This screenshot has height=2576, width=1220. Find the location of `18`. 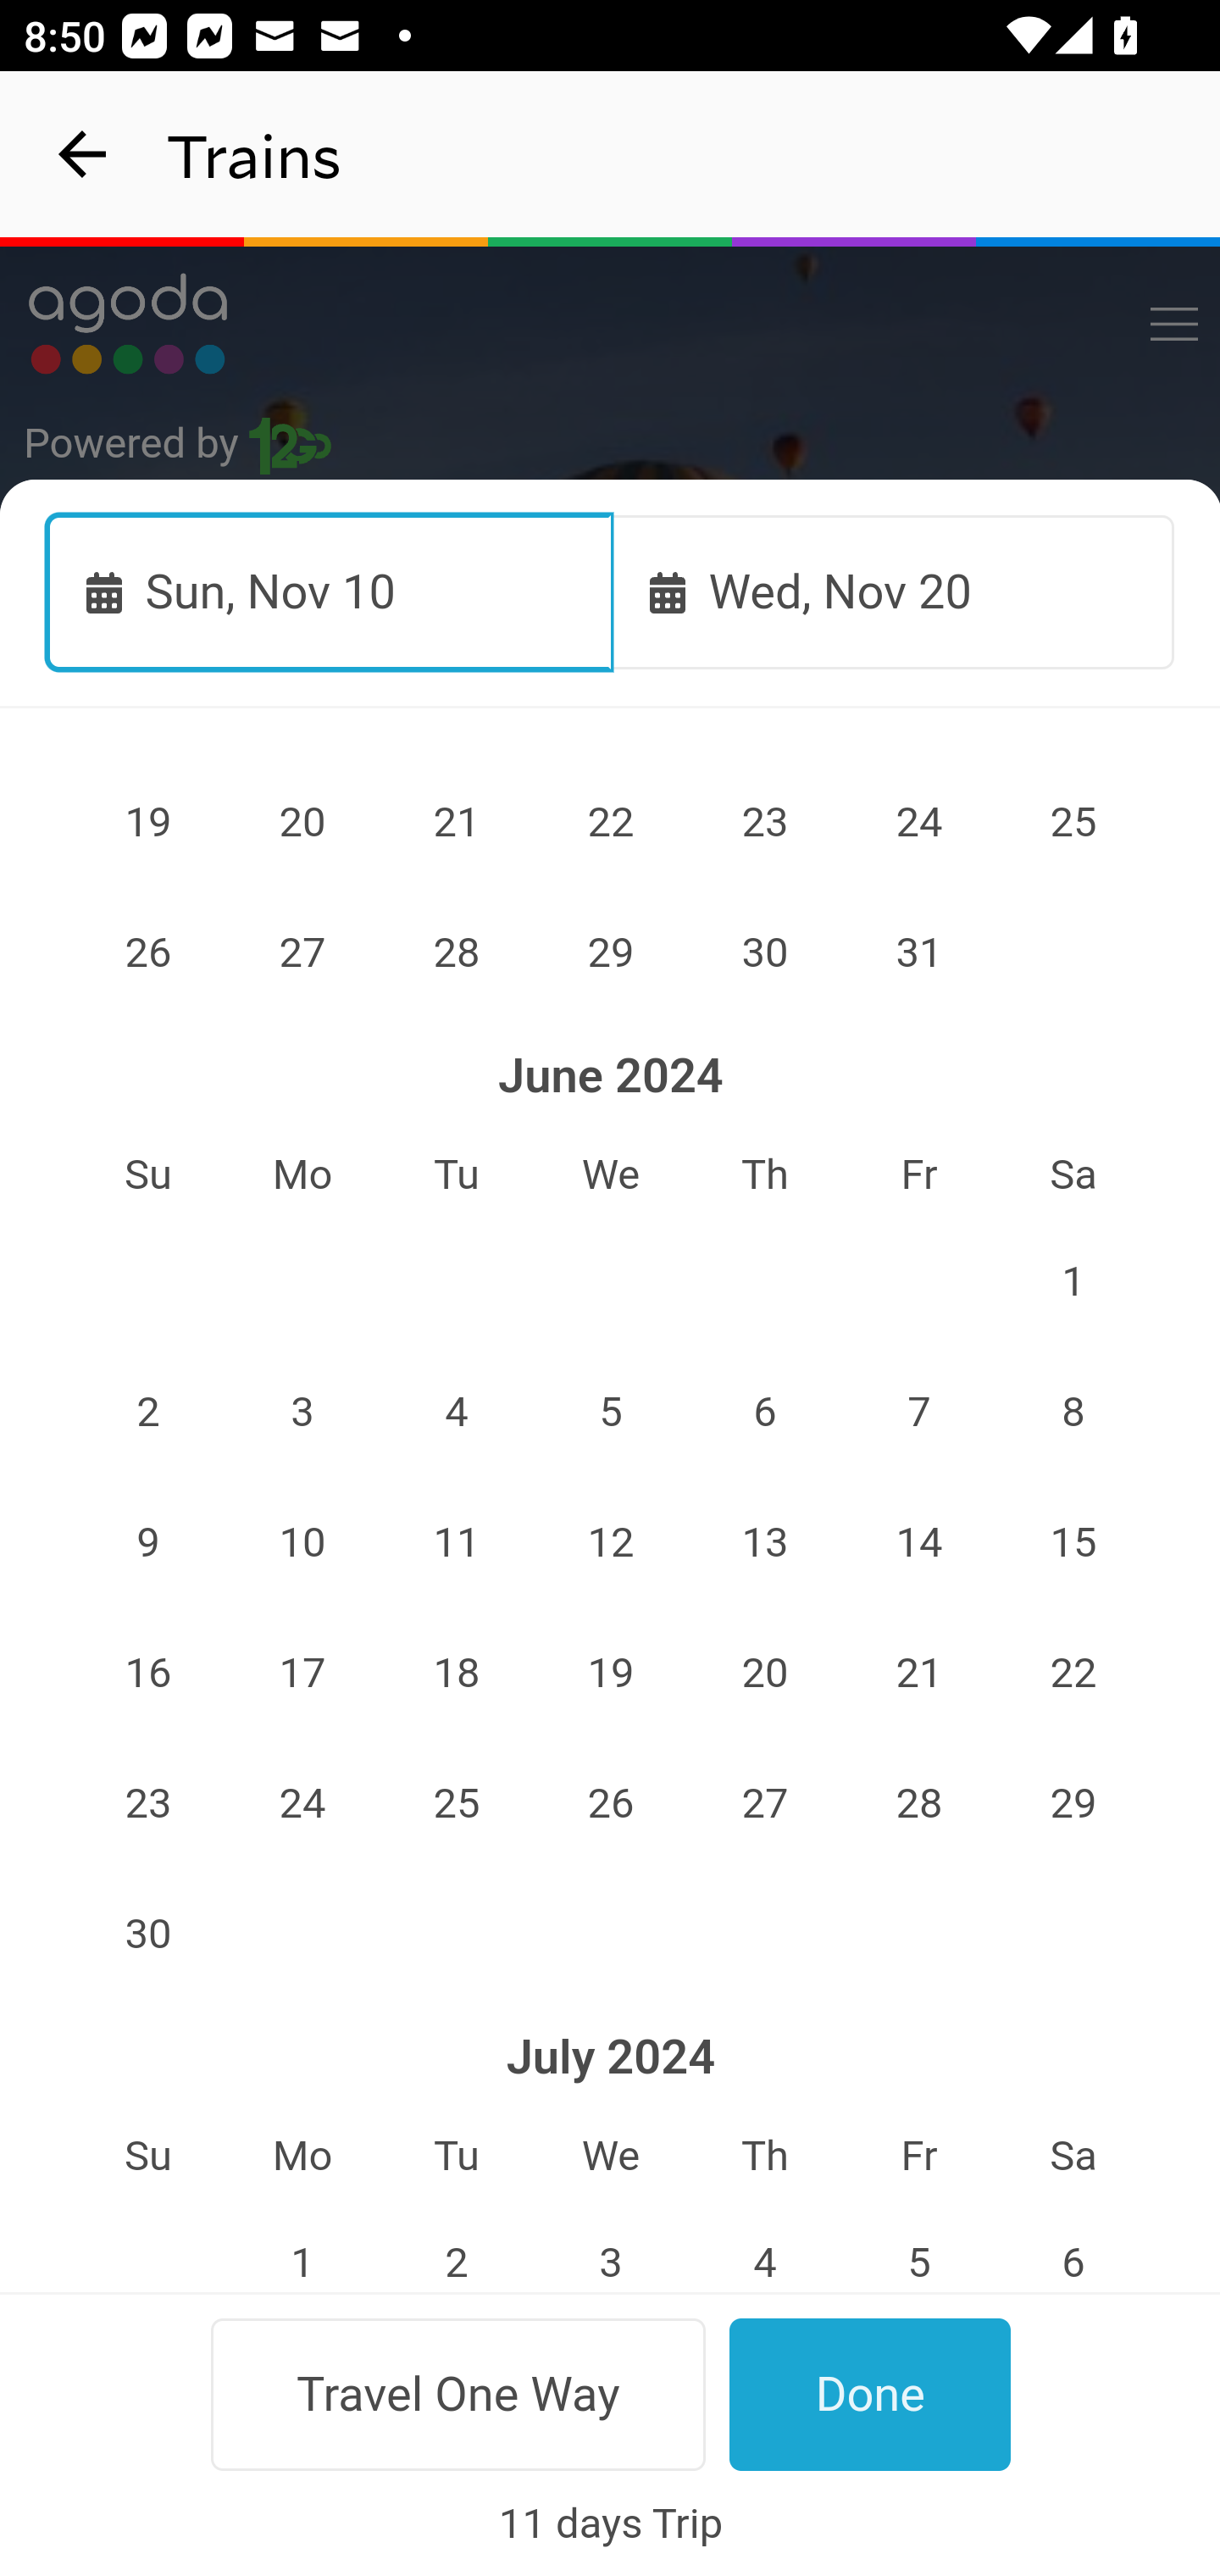

18 is located at coordinates (457, 1673).